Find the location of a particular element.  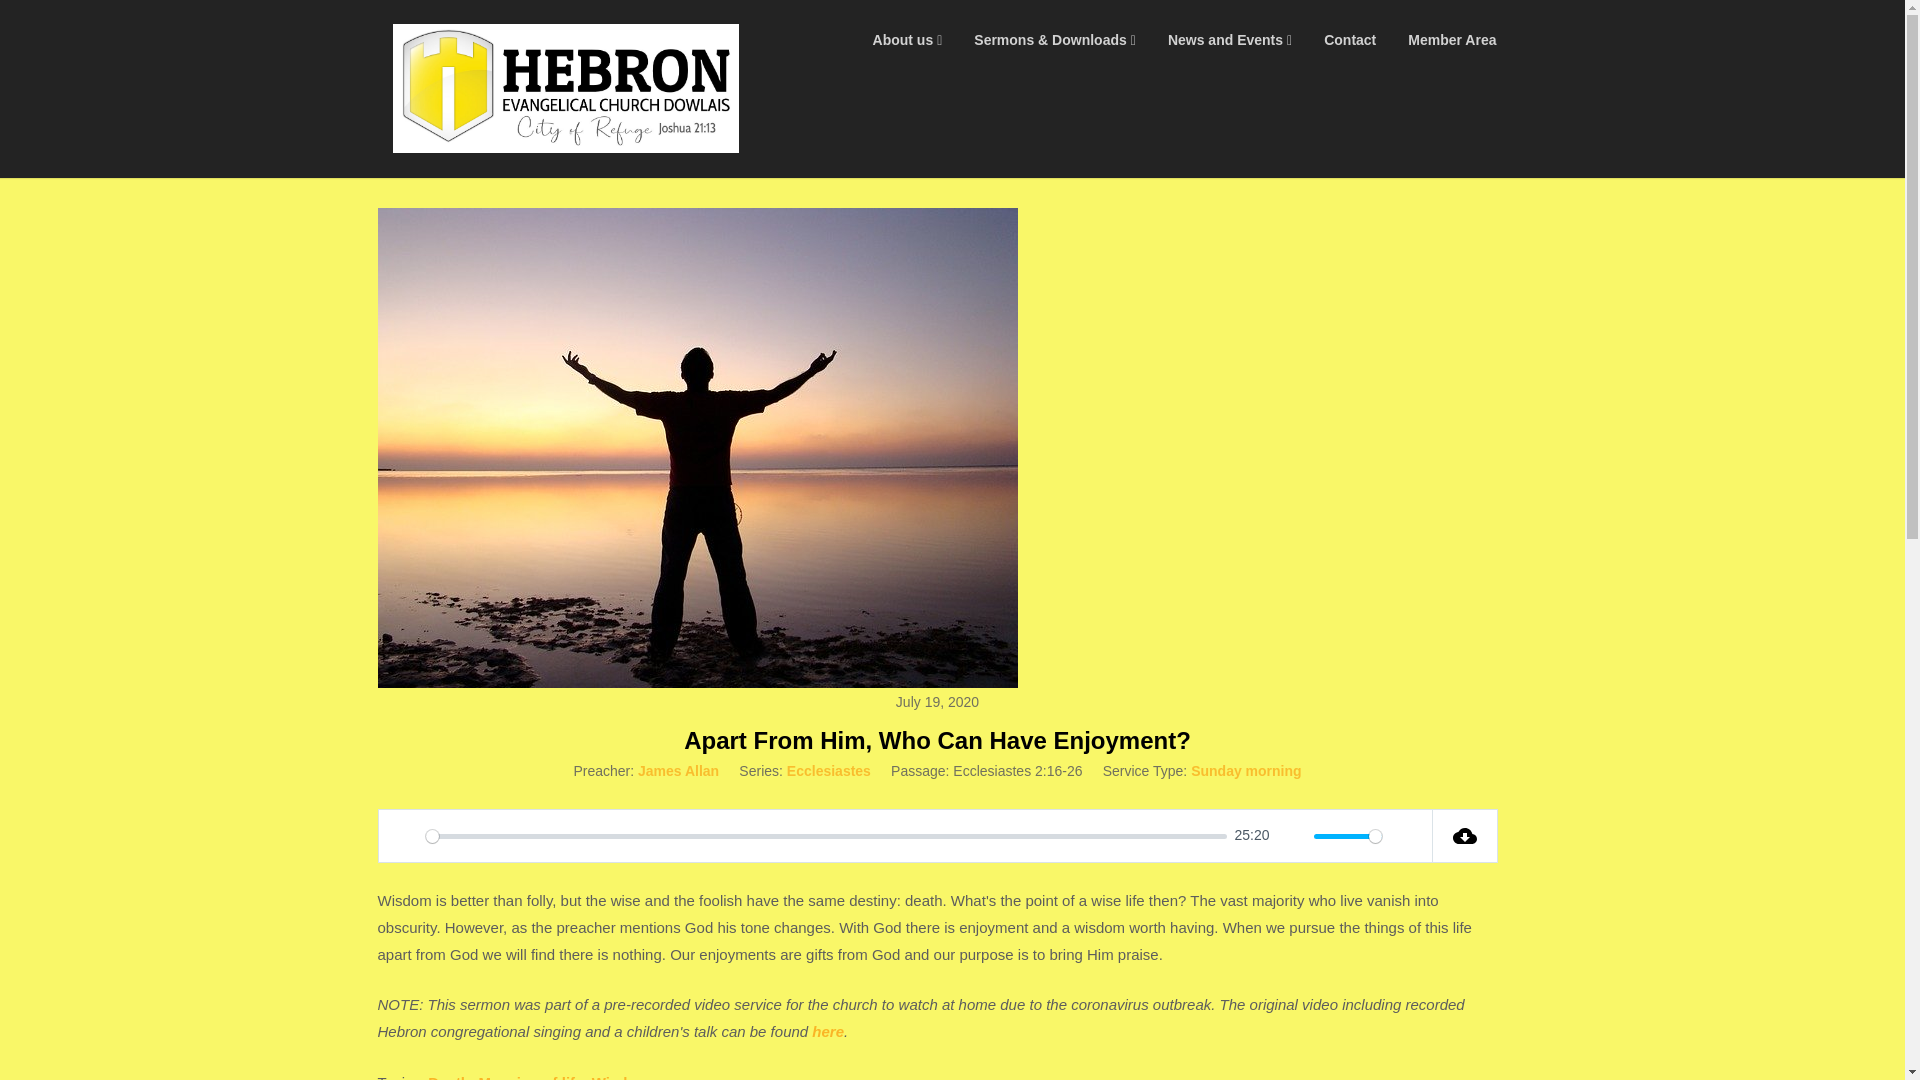

Settings is located at coordinates (1406, 836).